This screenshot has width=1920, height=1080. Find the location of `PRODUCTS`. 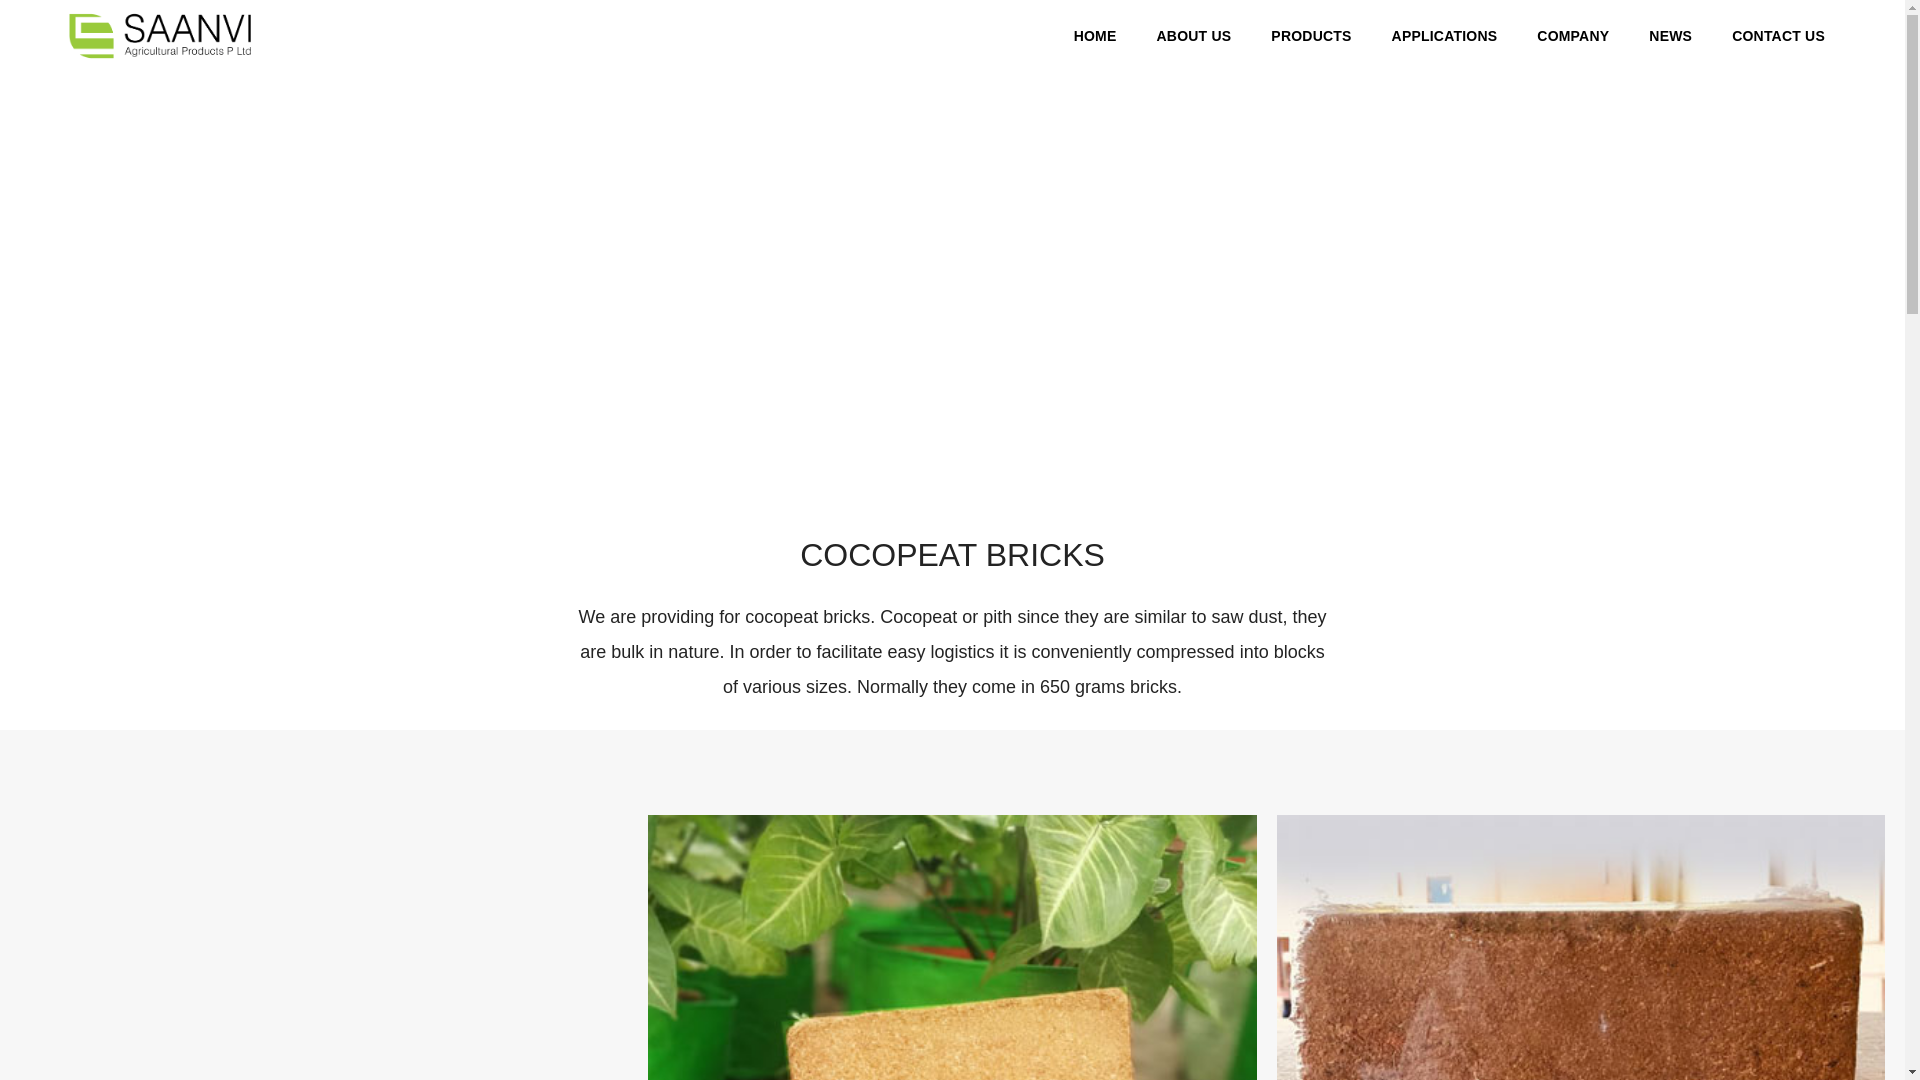

PRODUCTS is located at coordinates (1311, 36).